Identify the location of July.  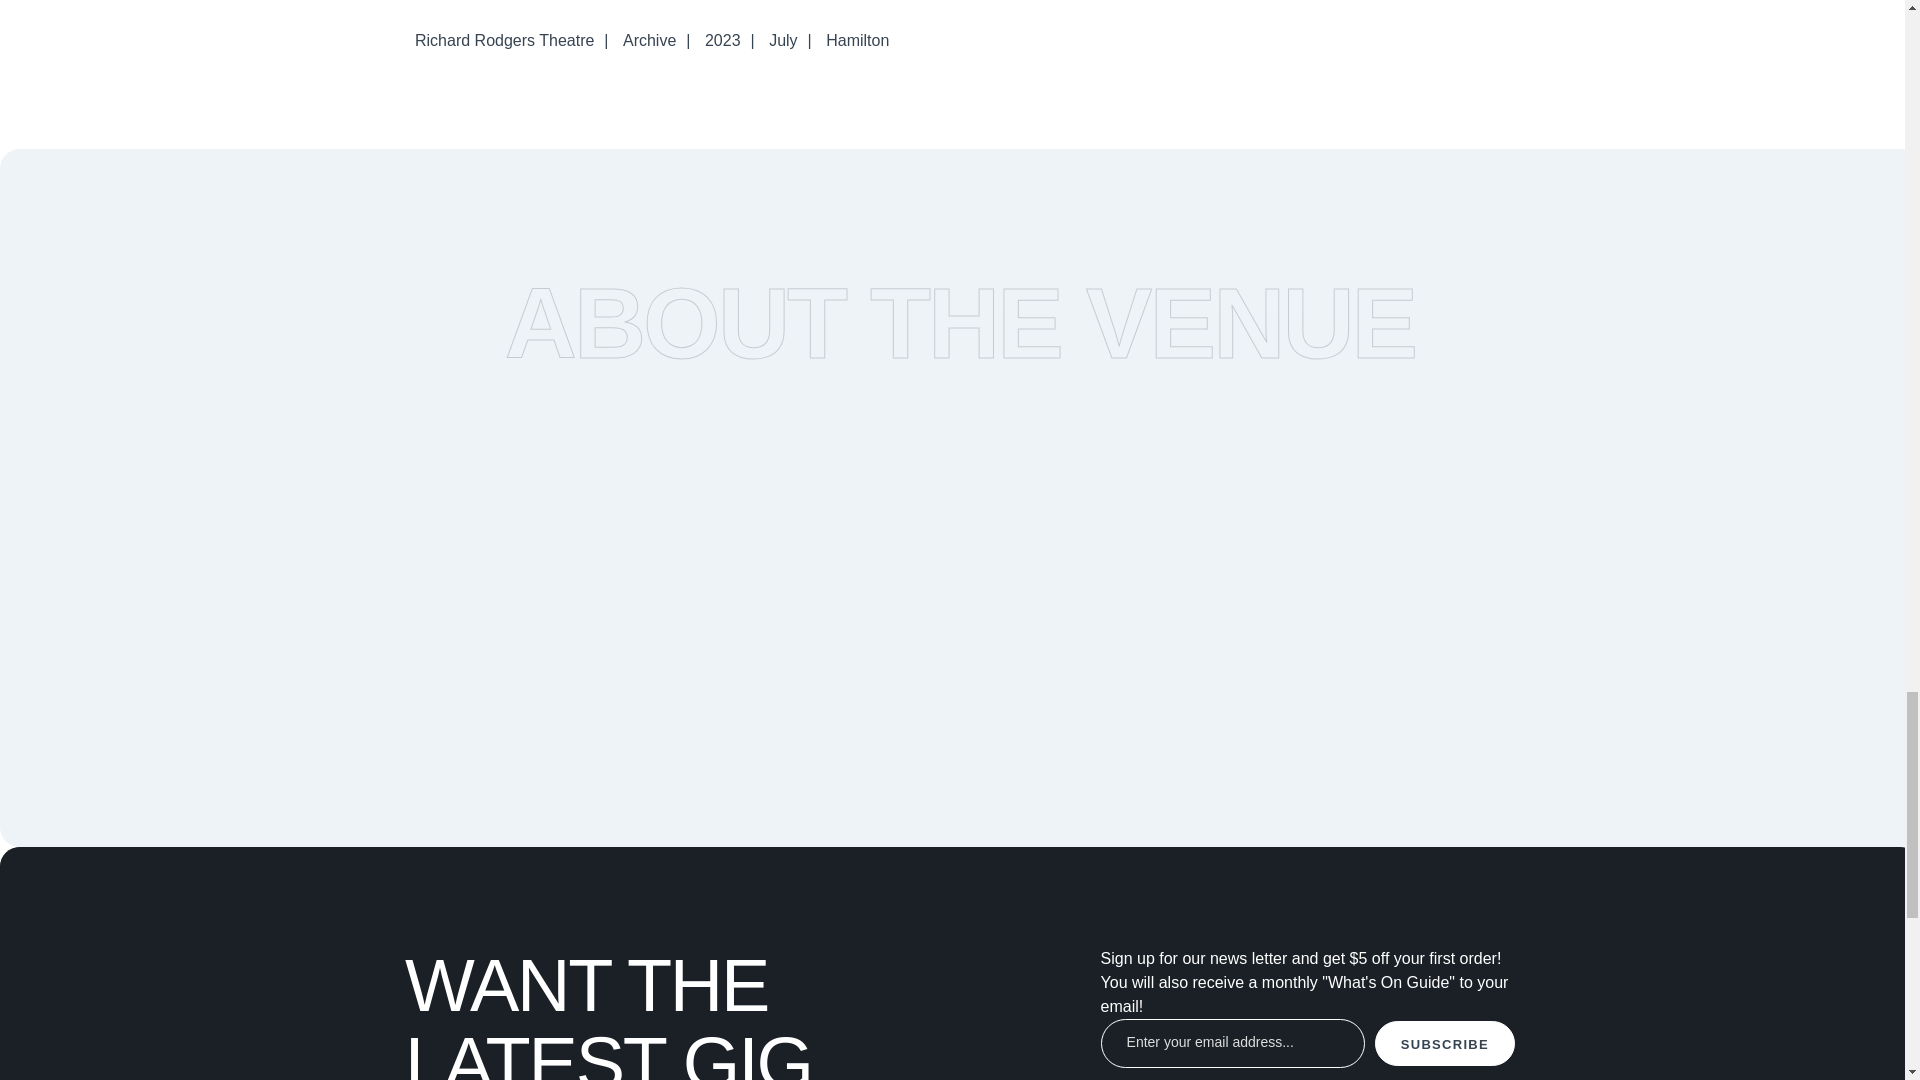
(782, 40).